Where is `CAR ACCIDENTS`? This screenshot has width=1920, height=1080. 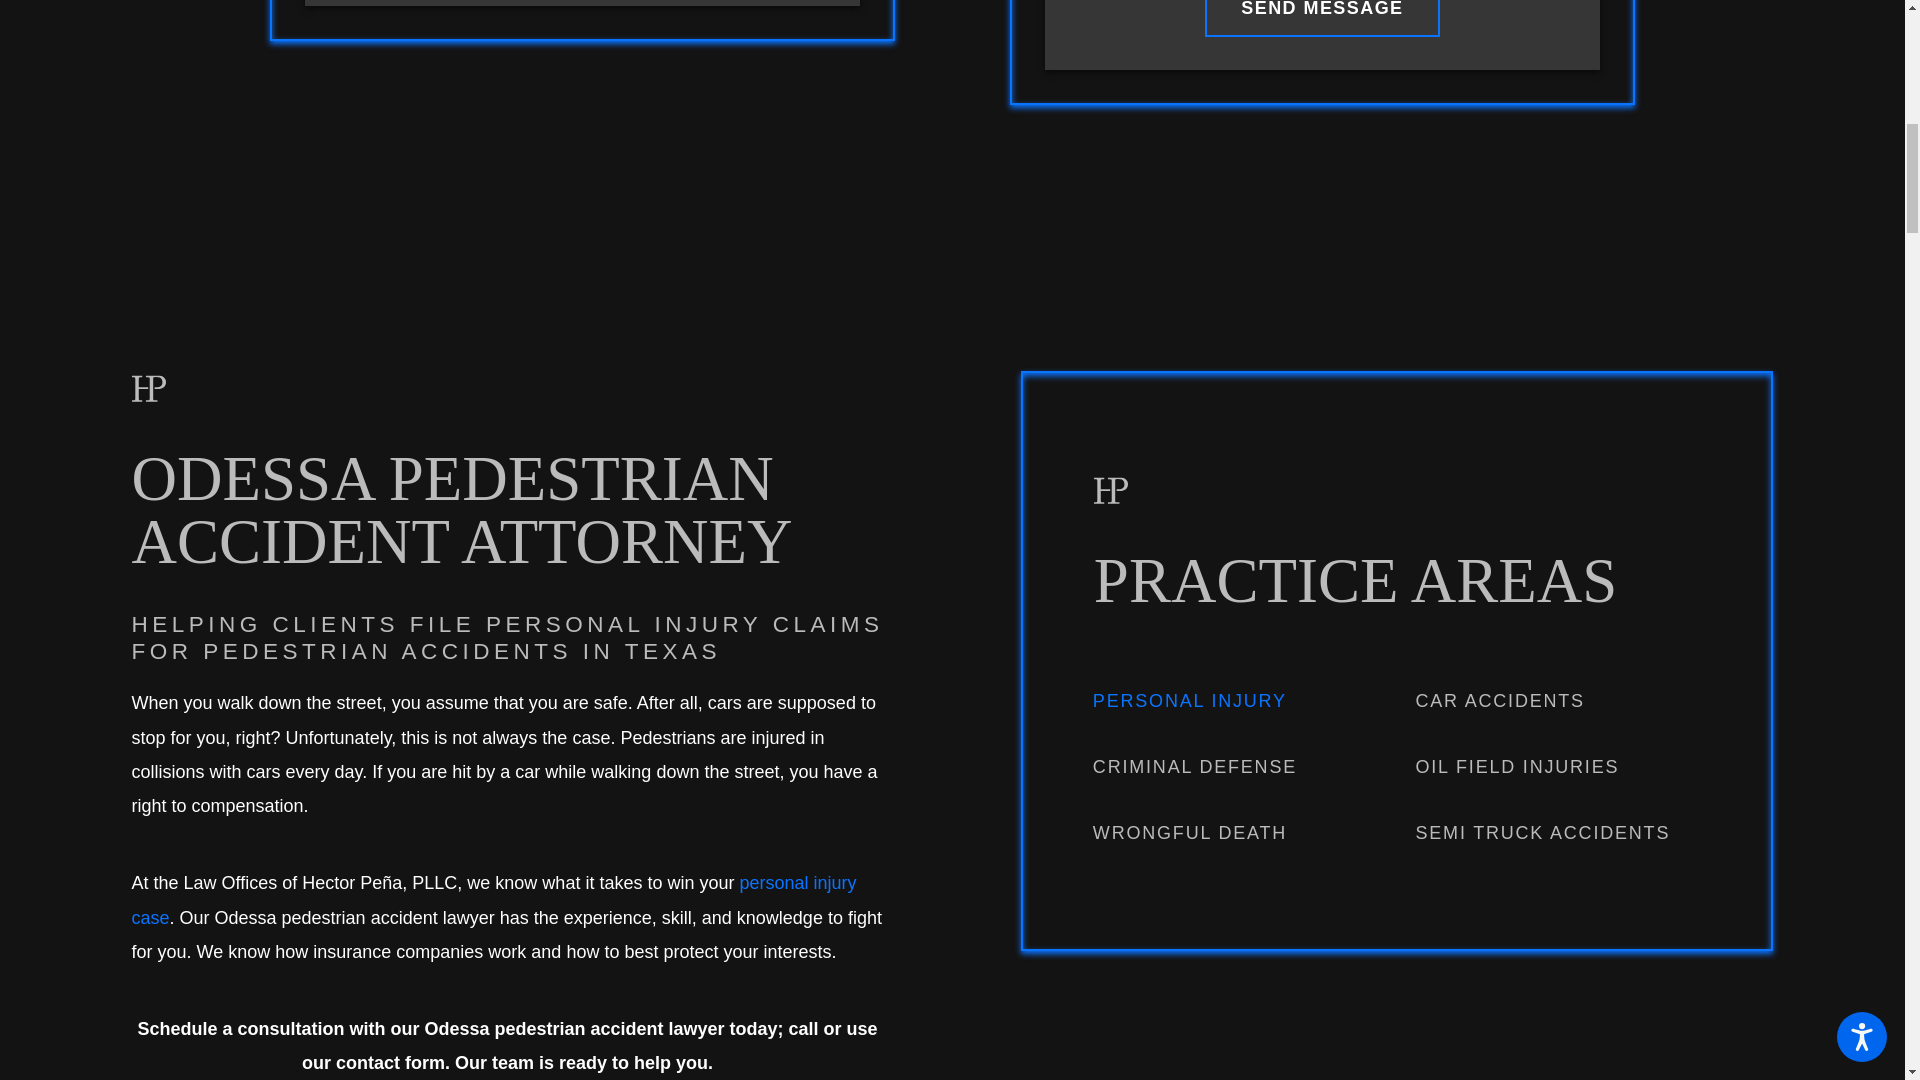 CAR ACCIDENTS is located at coordinates (1558, 702).